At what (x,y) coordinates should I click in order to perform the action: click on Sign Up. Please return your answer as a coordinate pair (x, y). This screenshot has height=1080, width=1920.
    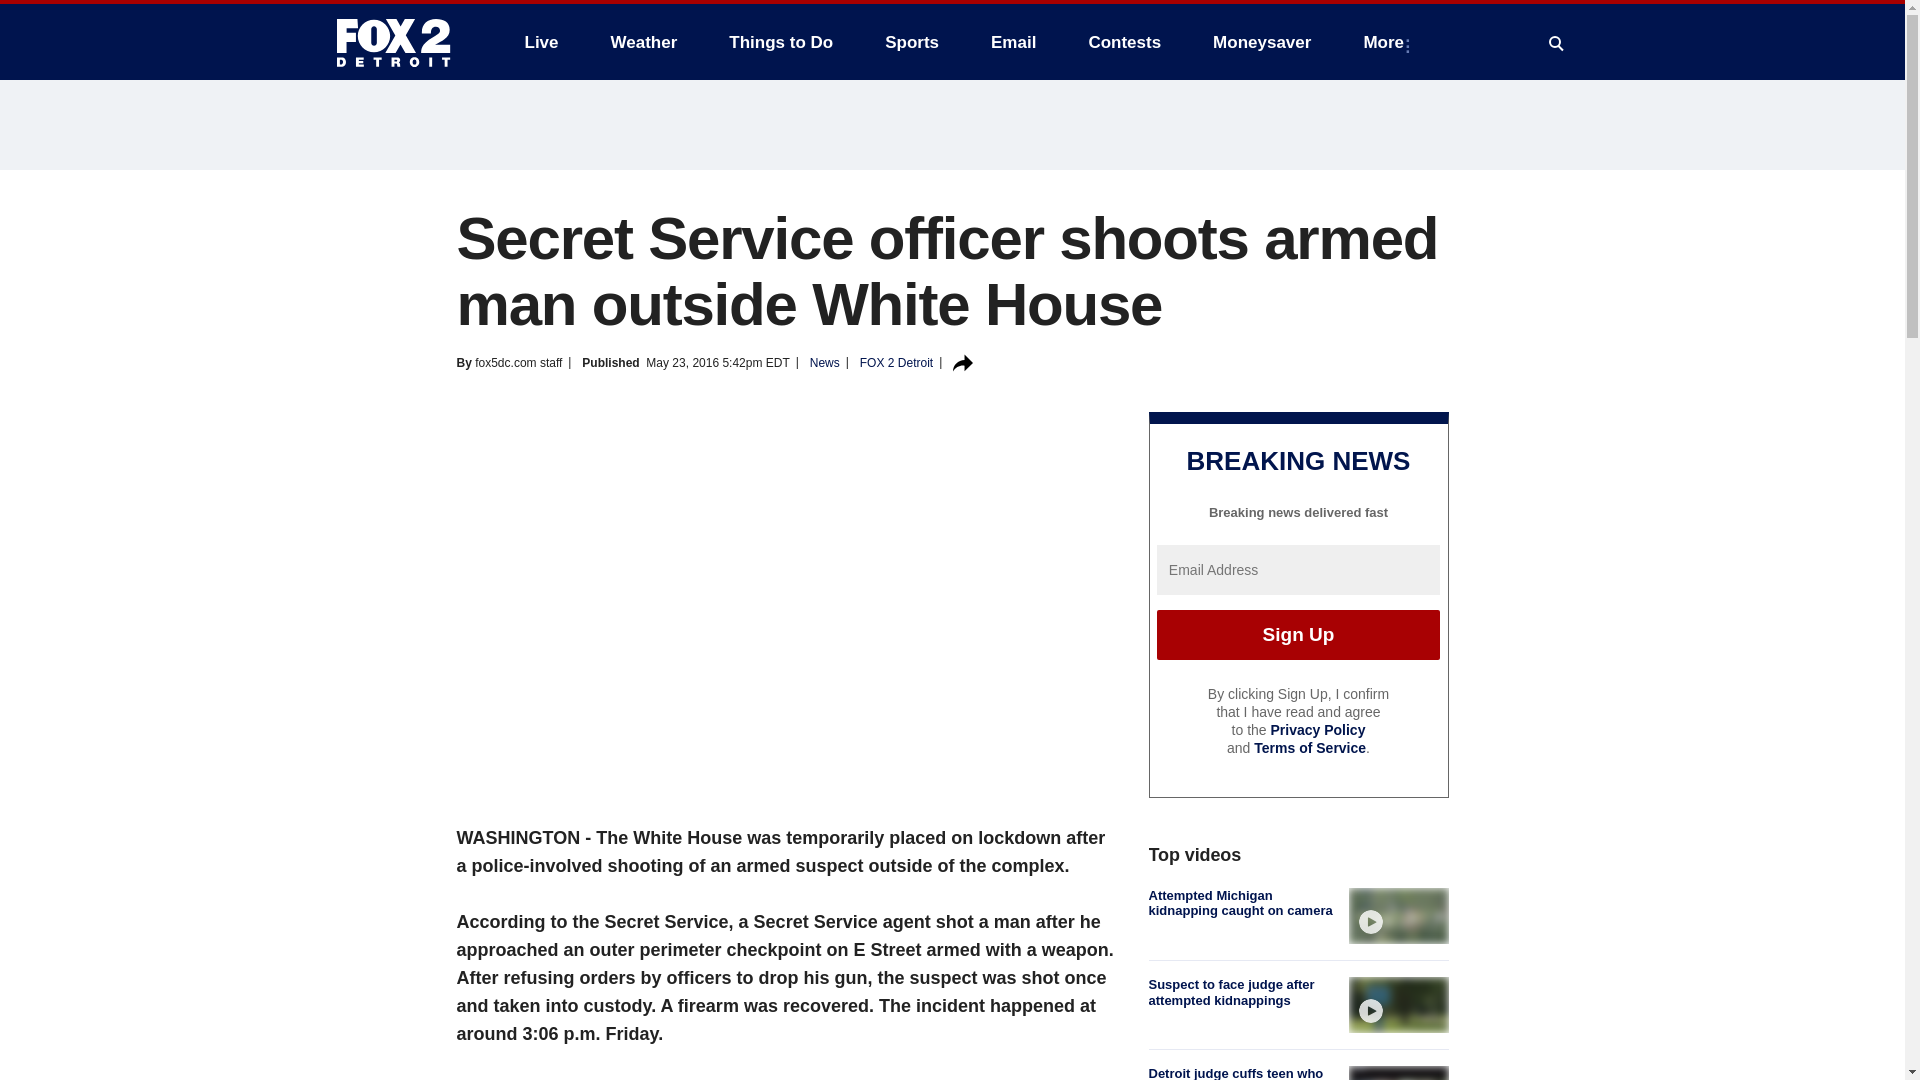
    Looking at the image, I should click on (1298, 634).